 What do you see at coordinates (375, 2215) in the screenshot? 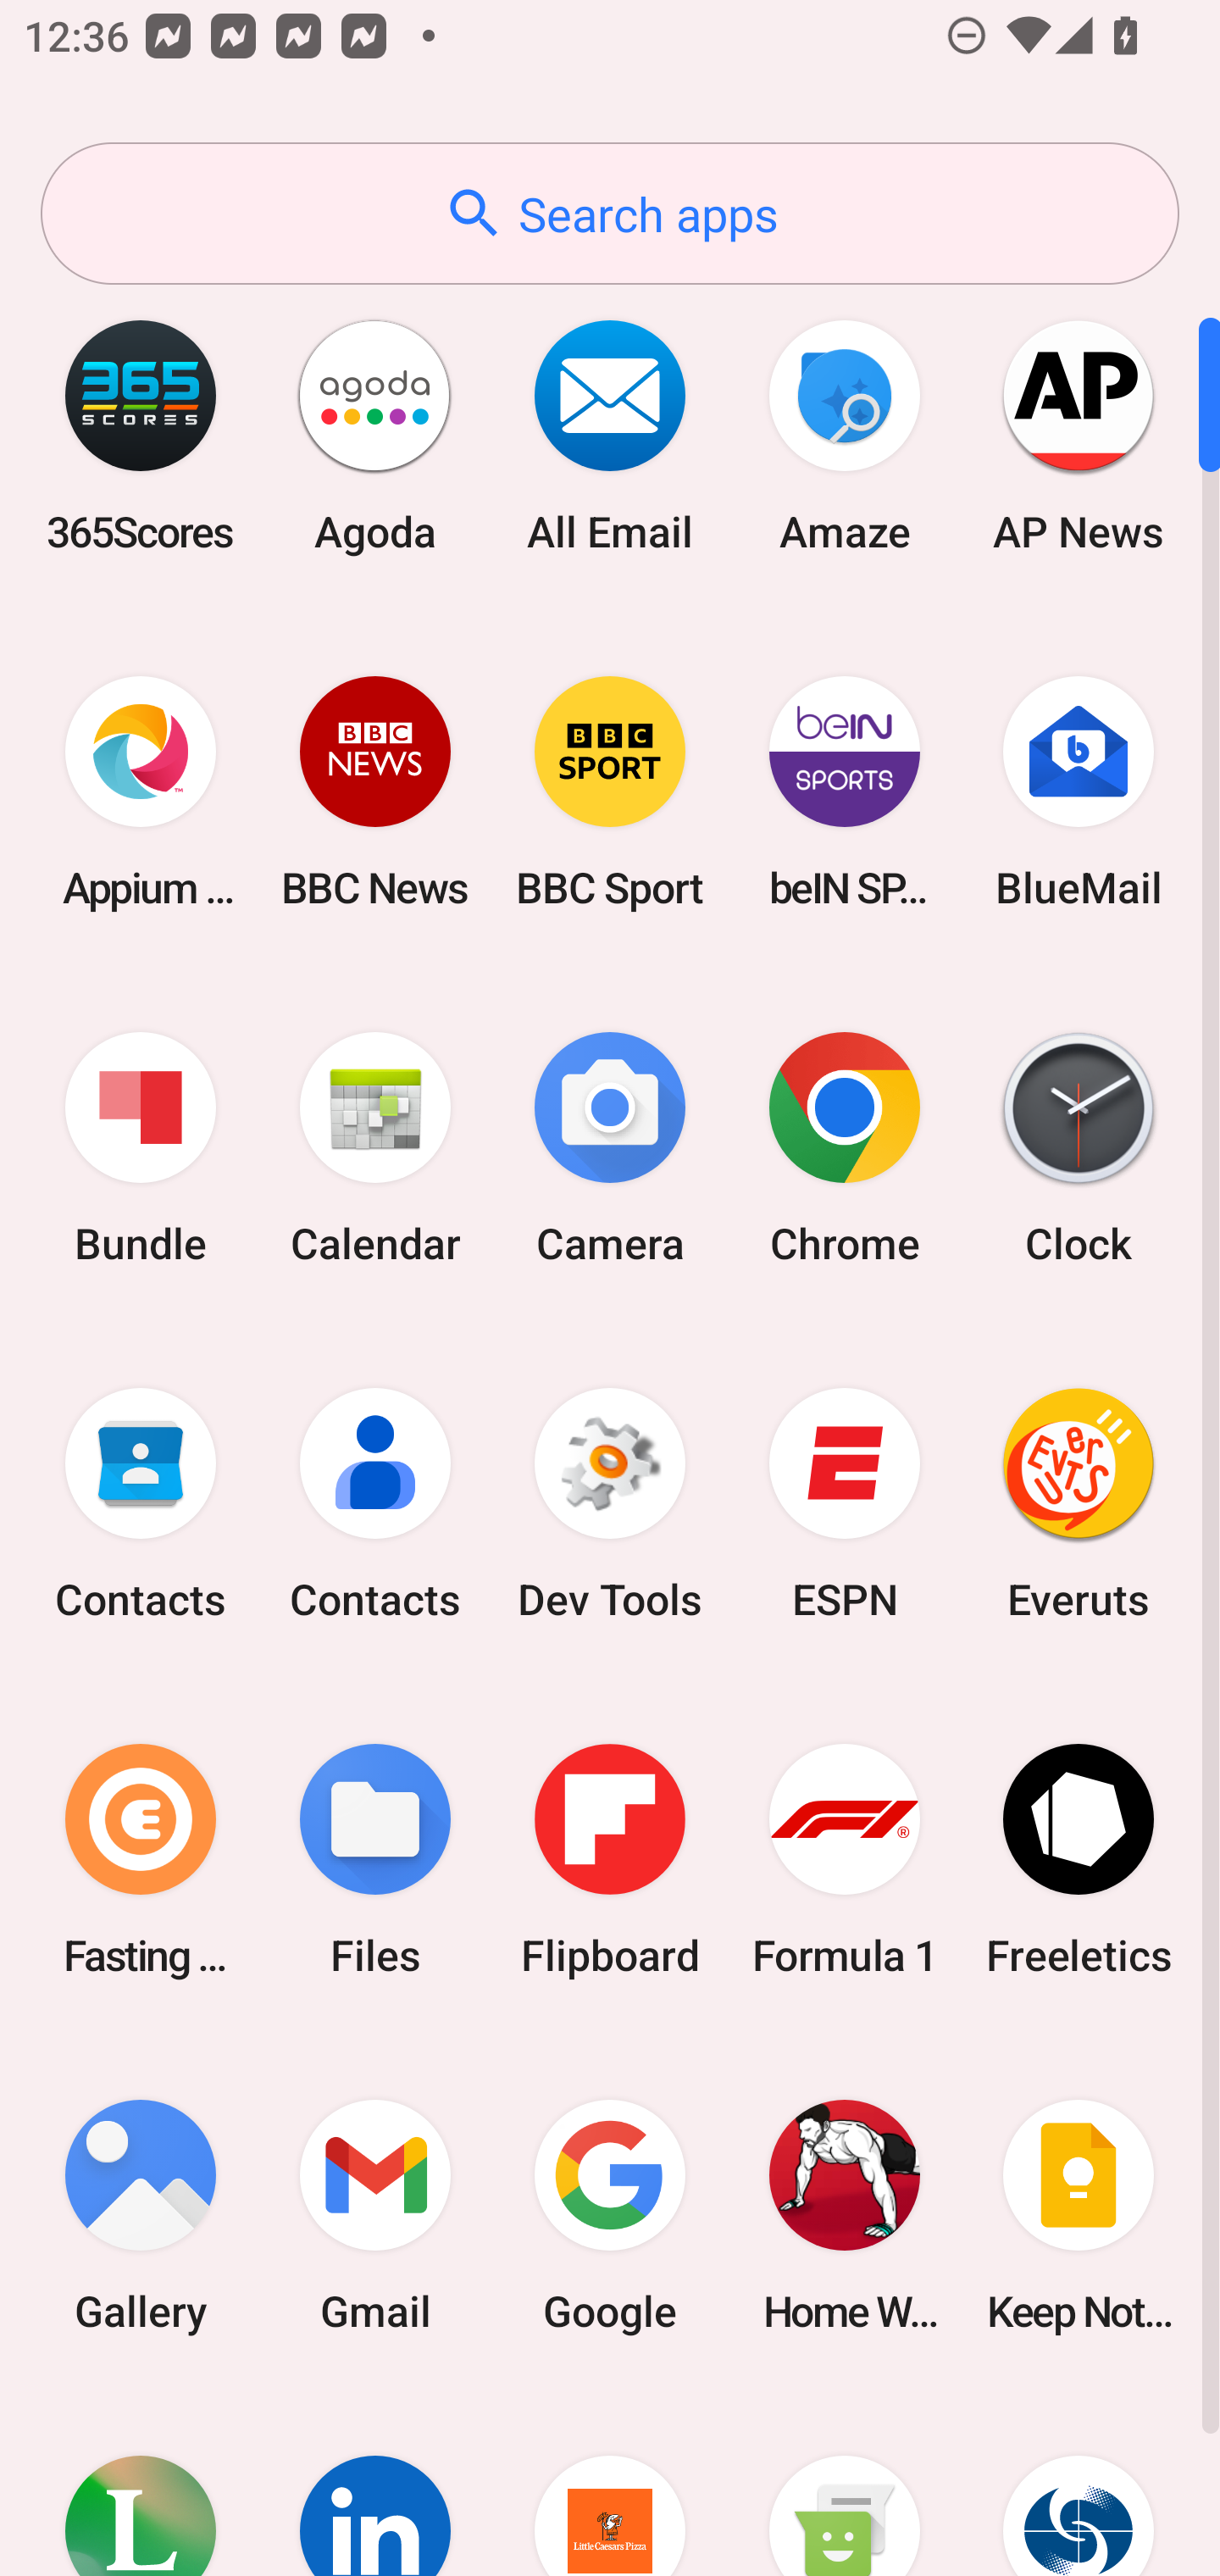
I see `Gmail` at bounding box center [375, 2215].